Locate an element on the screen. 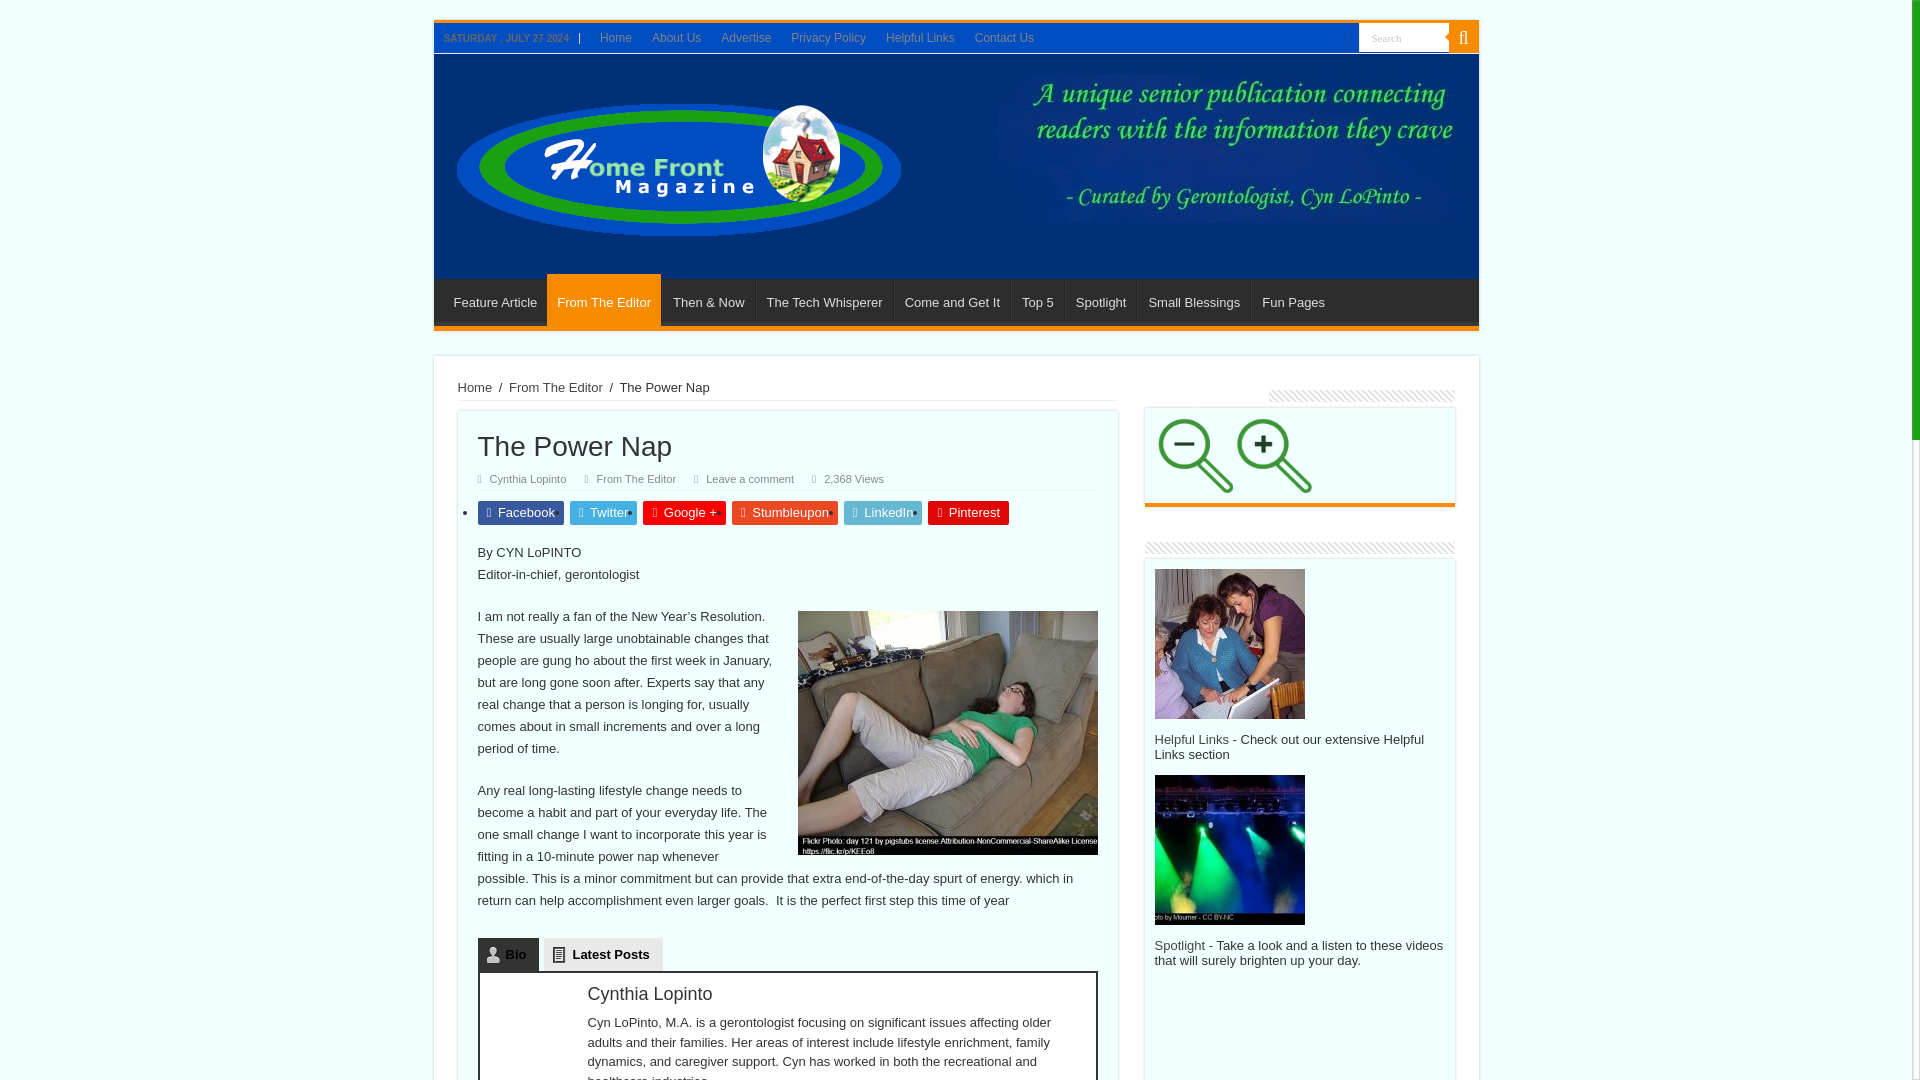 This screenshot has height=1080, width=1920. From The Editor is located at coordinates (604, 300).